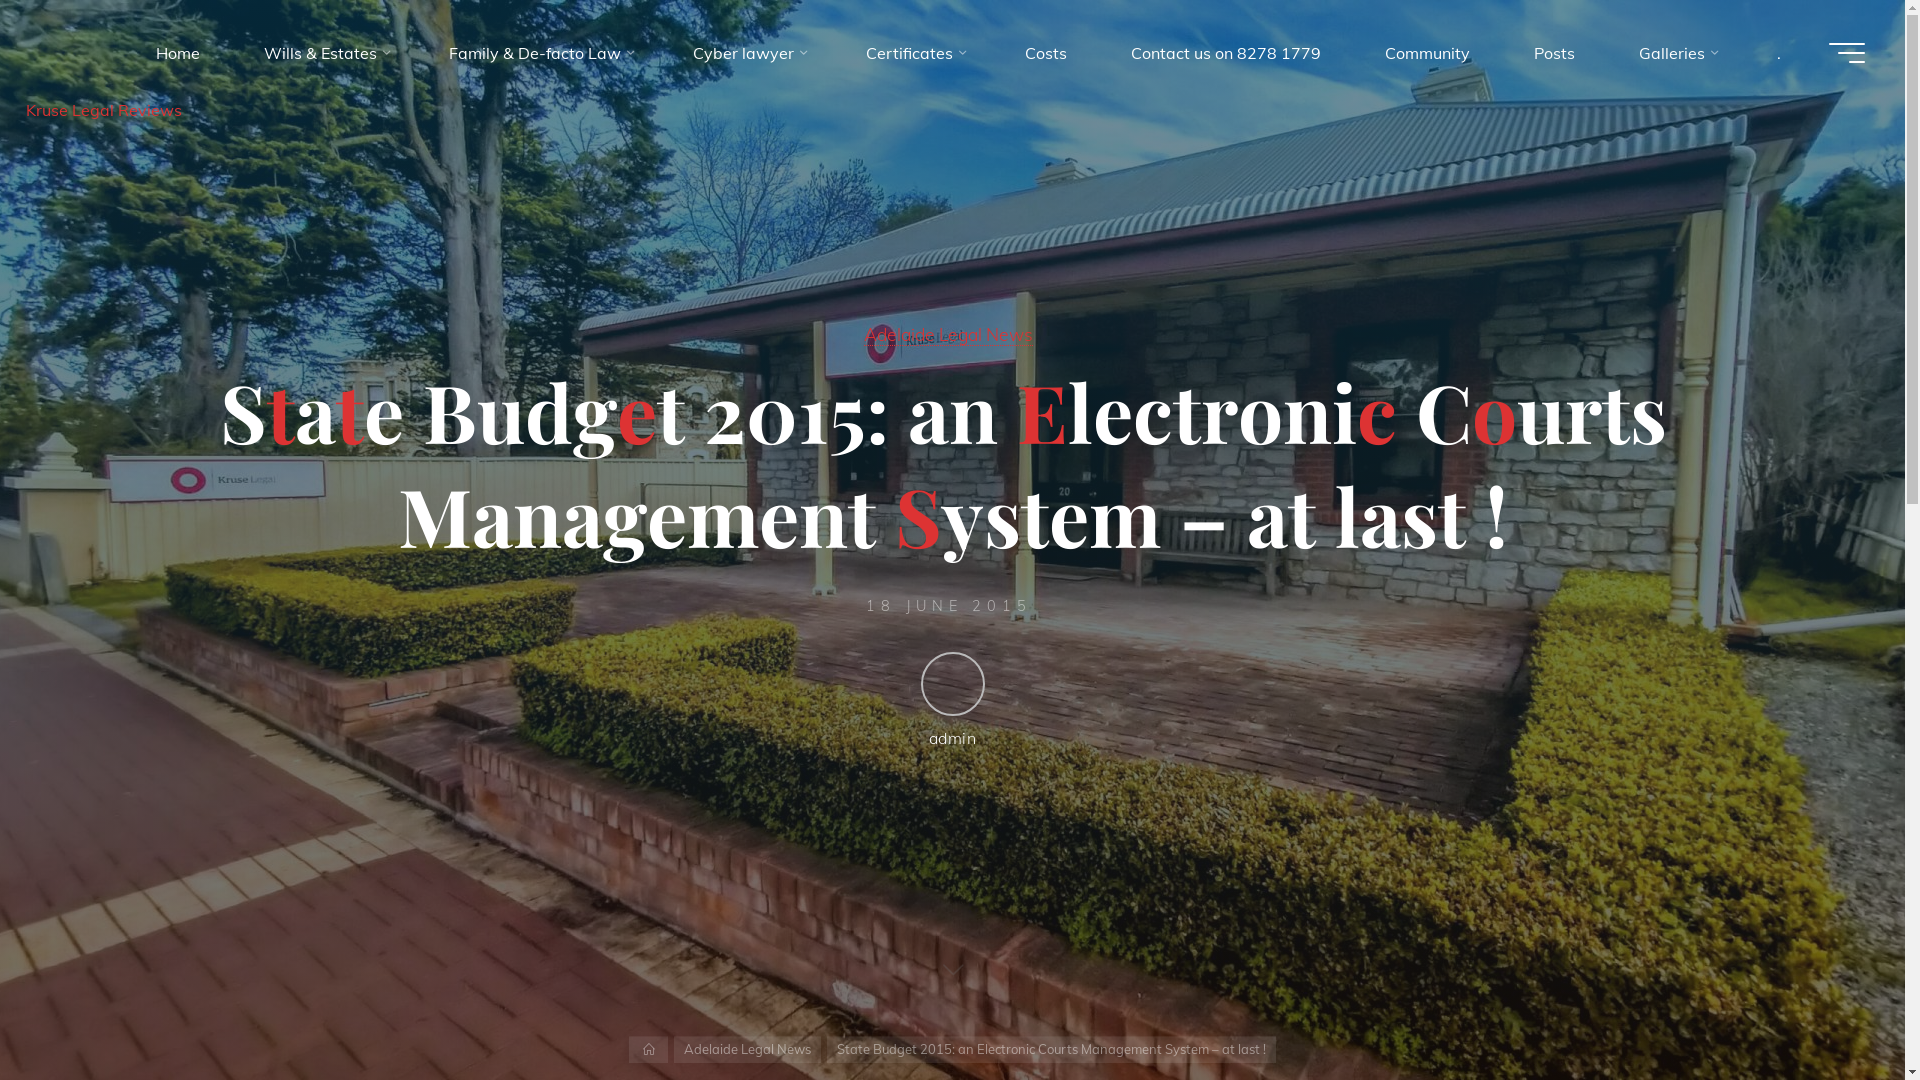 The image size is (1920, 1080). I want to click on Read more, so click(952, 958).